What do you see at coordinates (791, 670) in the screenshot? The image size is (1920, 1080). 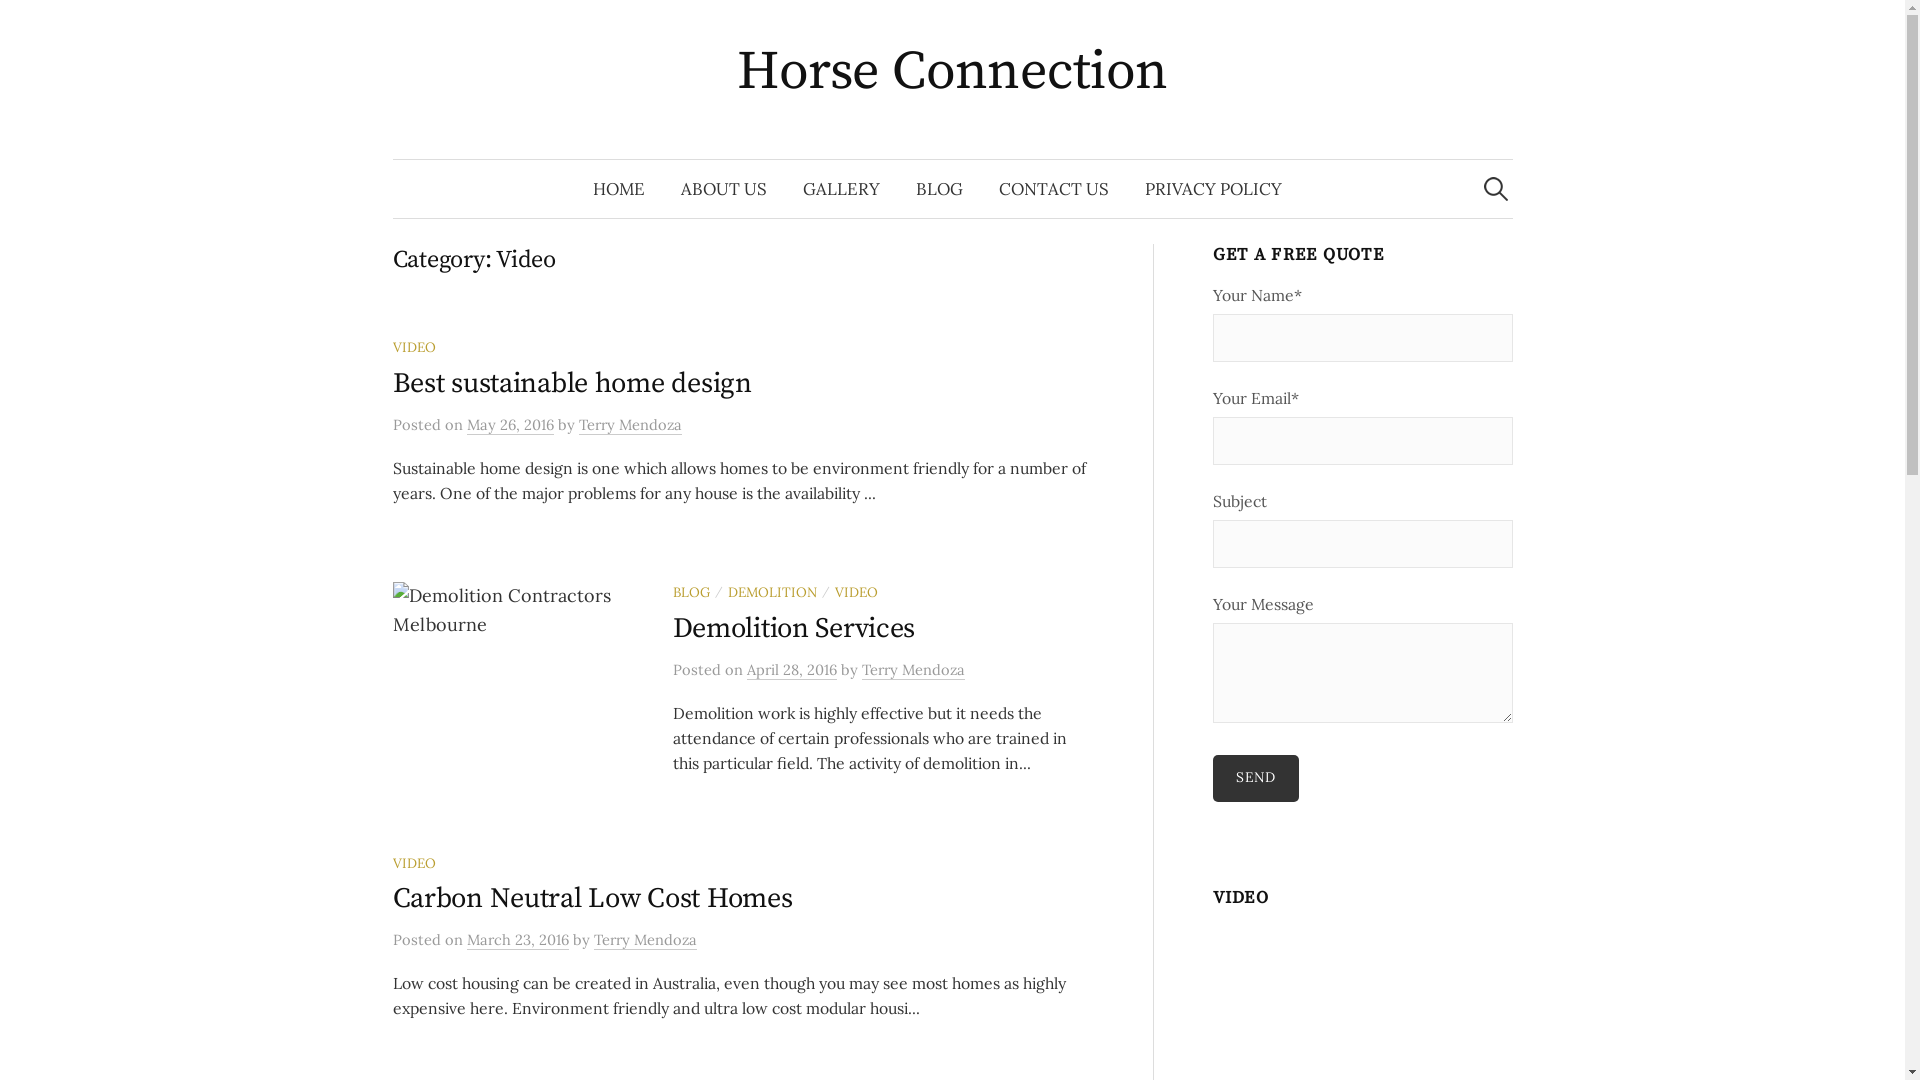 I see `April 28, 2016` at bounding box center [791, 670].